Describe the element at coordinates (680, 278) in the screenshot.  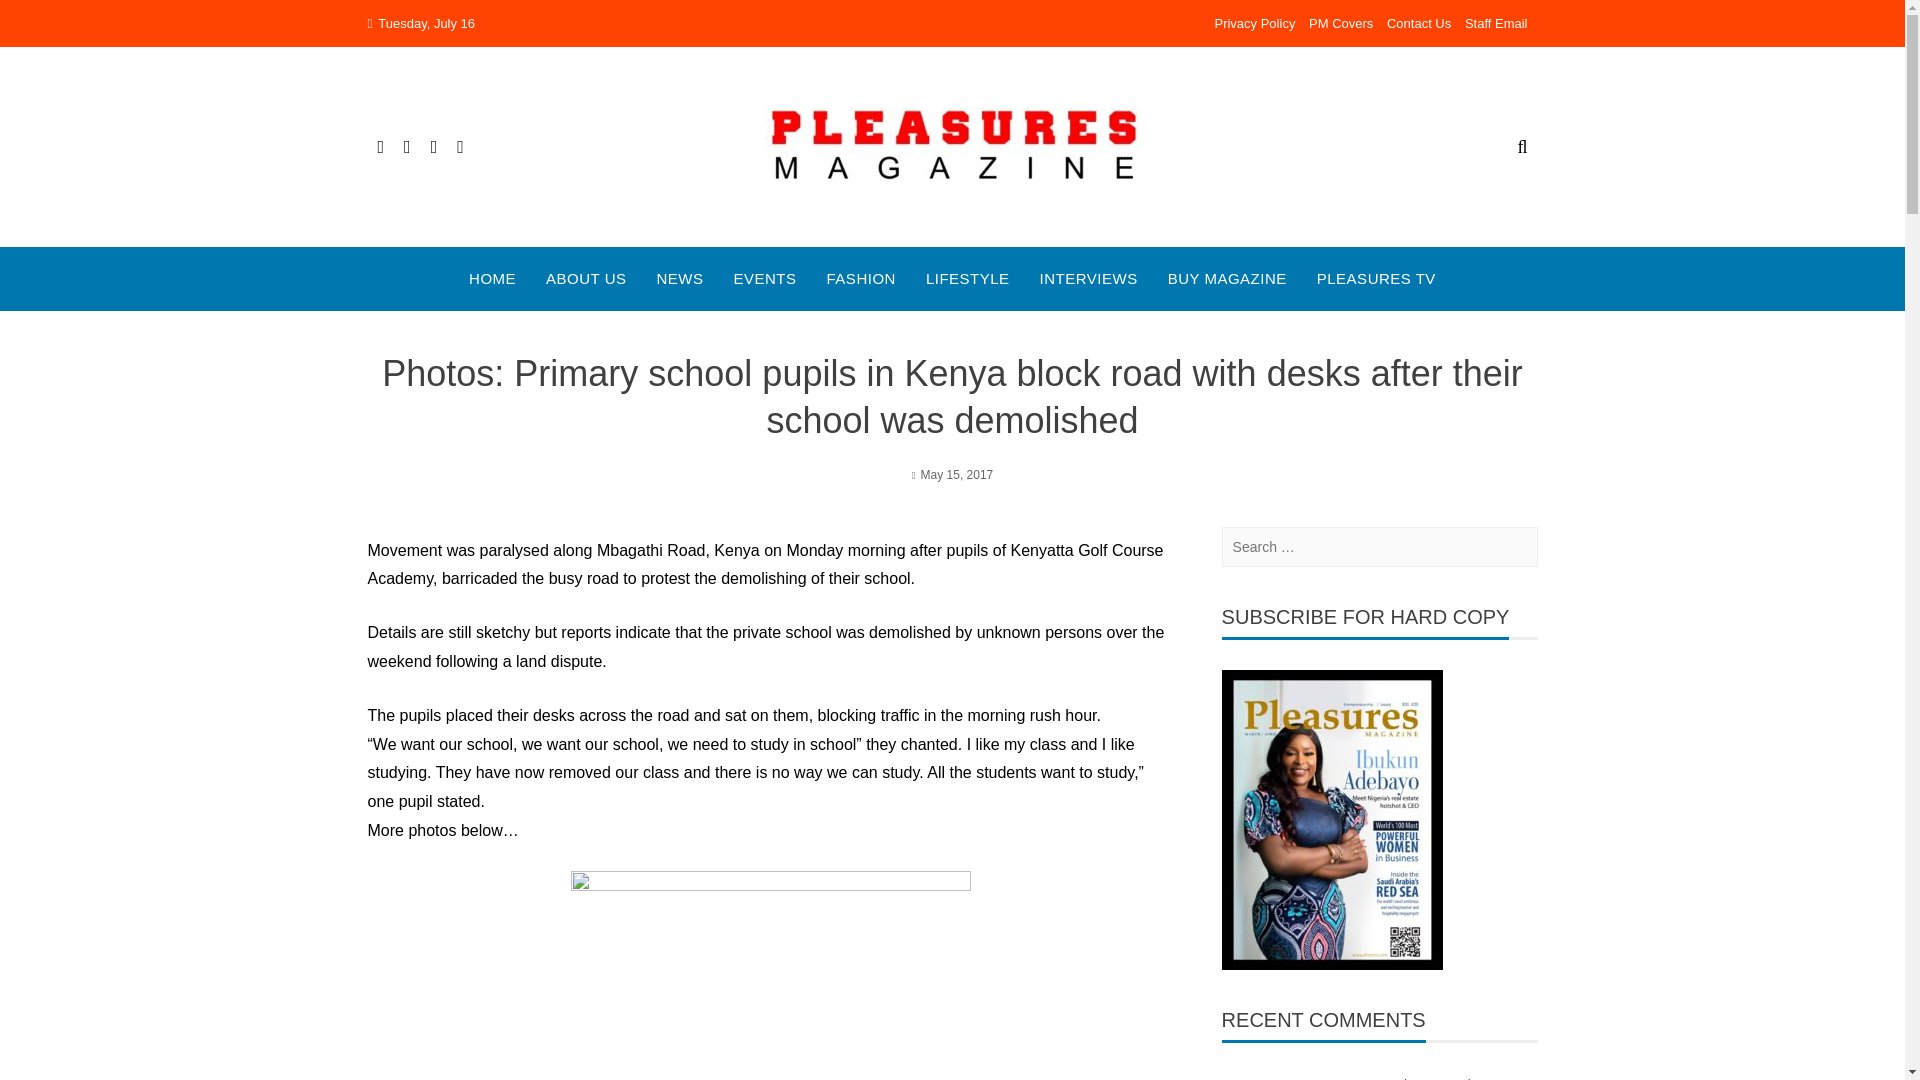
I see `NEWS` at that location.